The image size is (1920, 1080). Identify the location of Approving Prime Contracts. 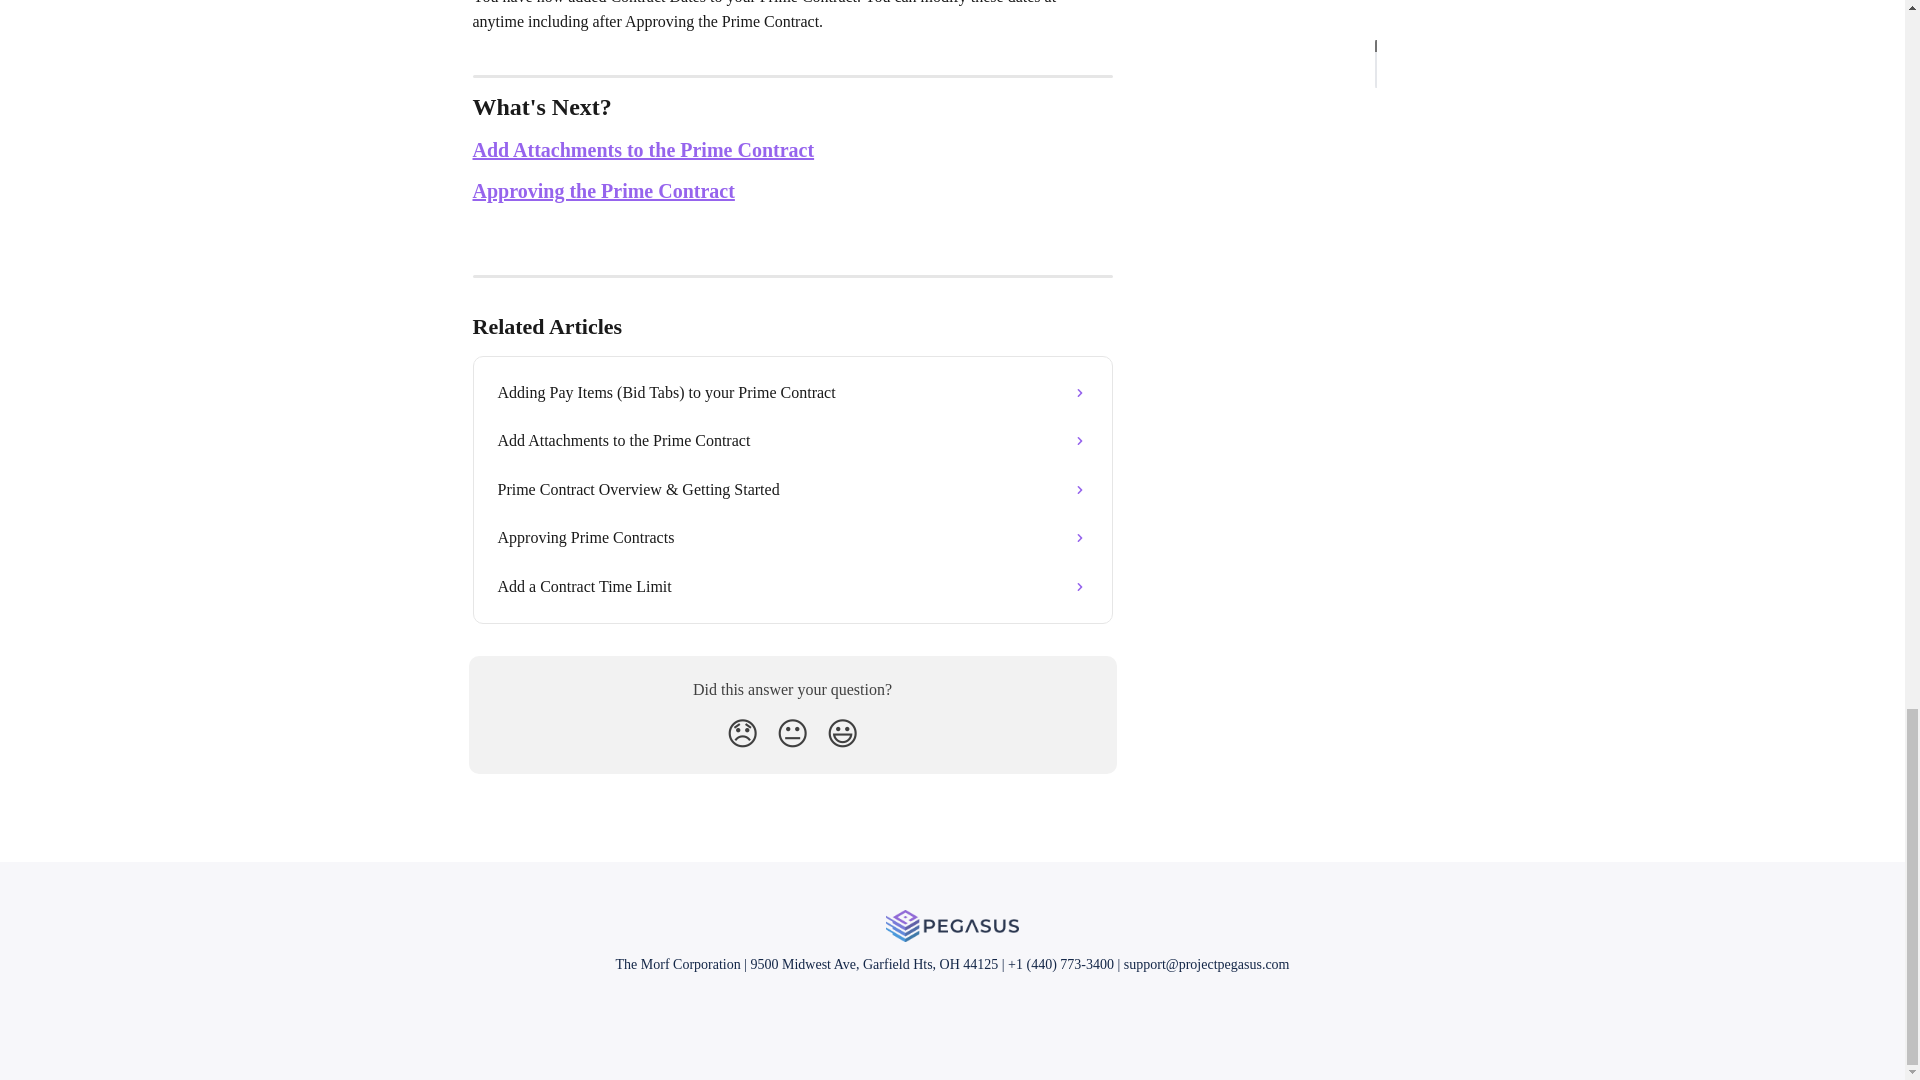
(792, 538).